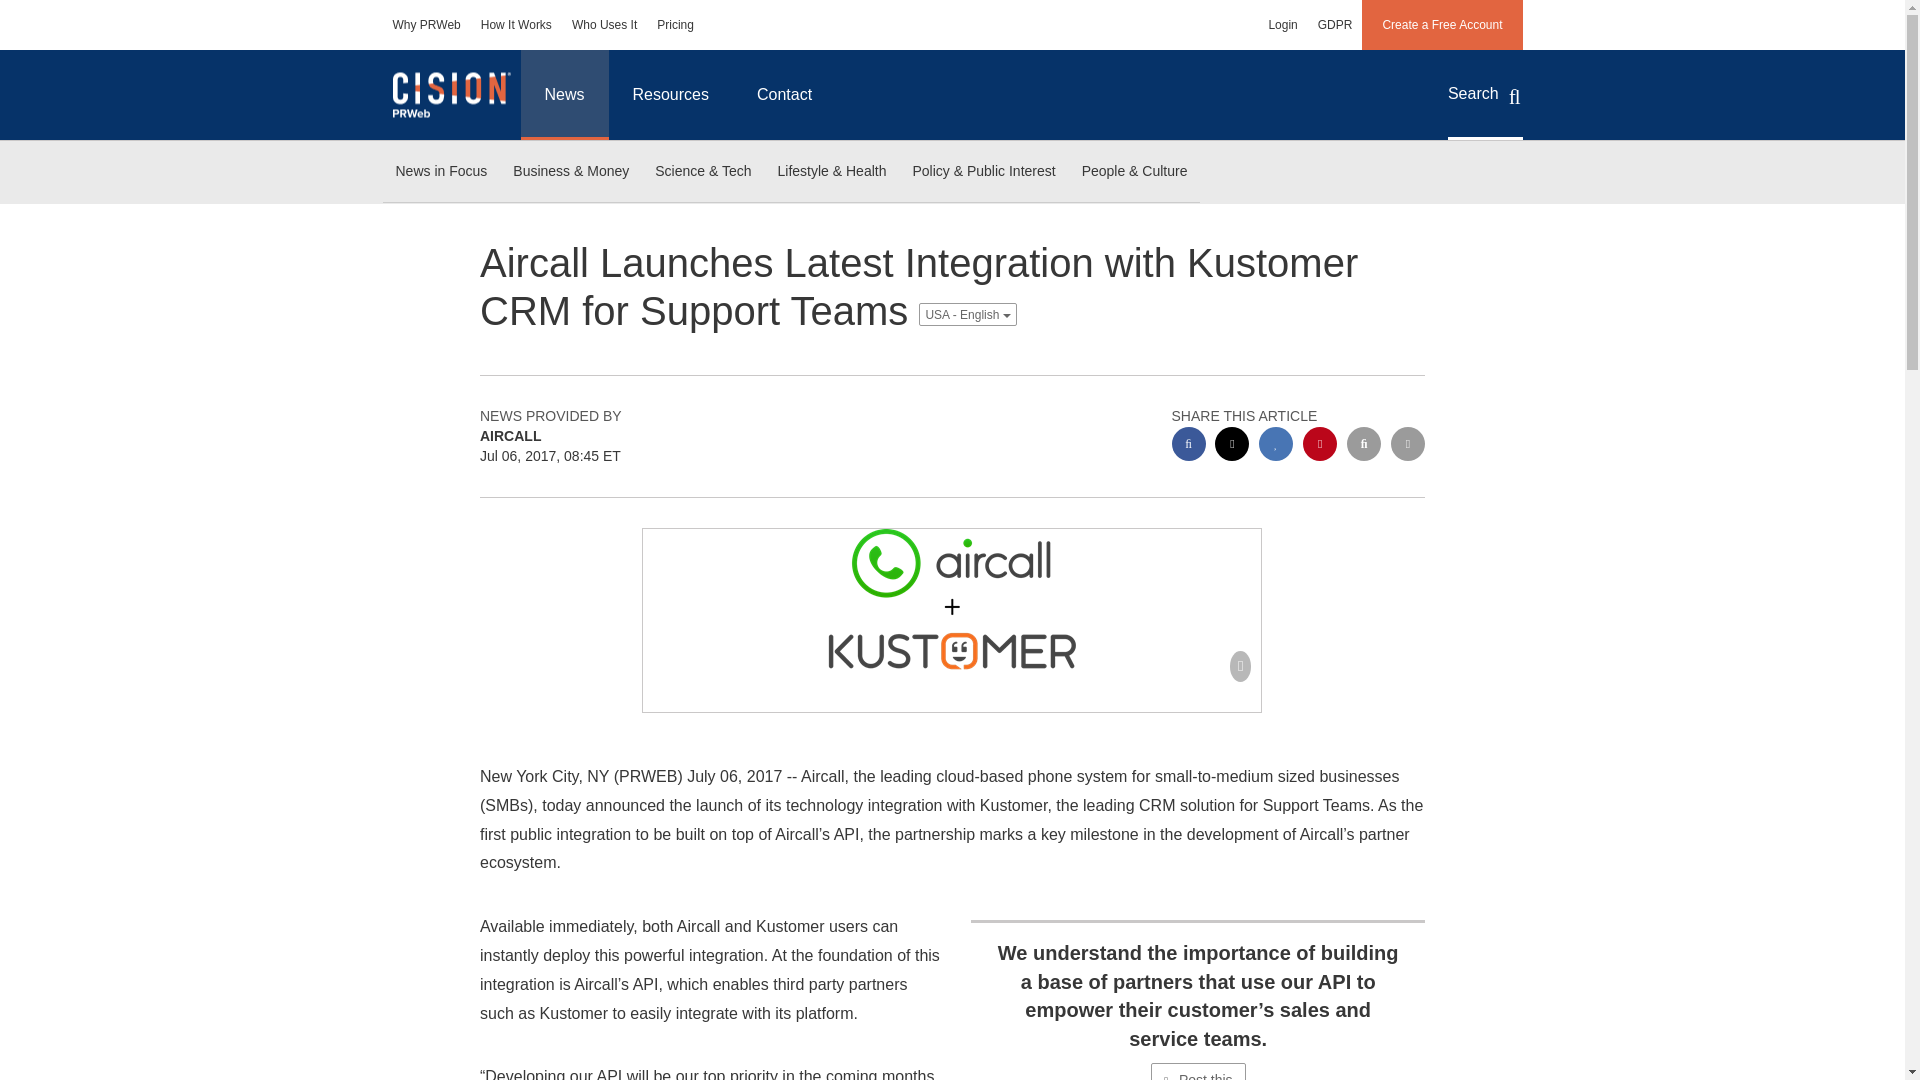 The image size is (1920, 1080). What do you see at coordinates (440, 172) in the screenshot?
I see `News in Focus` at bounding box center [440, 172].